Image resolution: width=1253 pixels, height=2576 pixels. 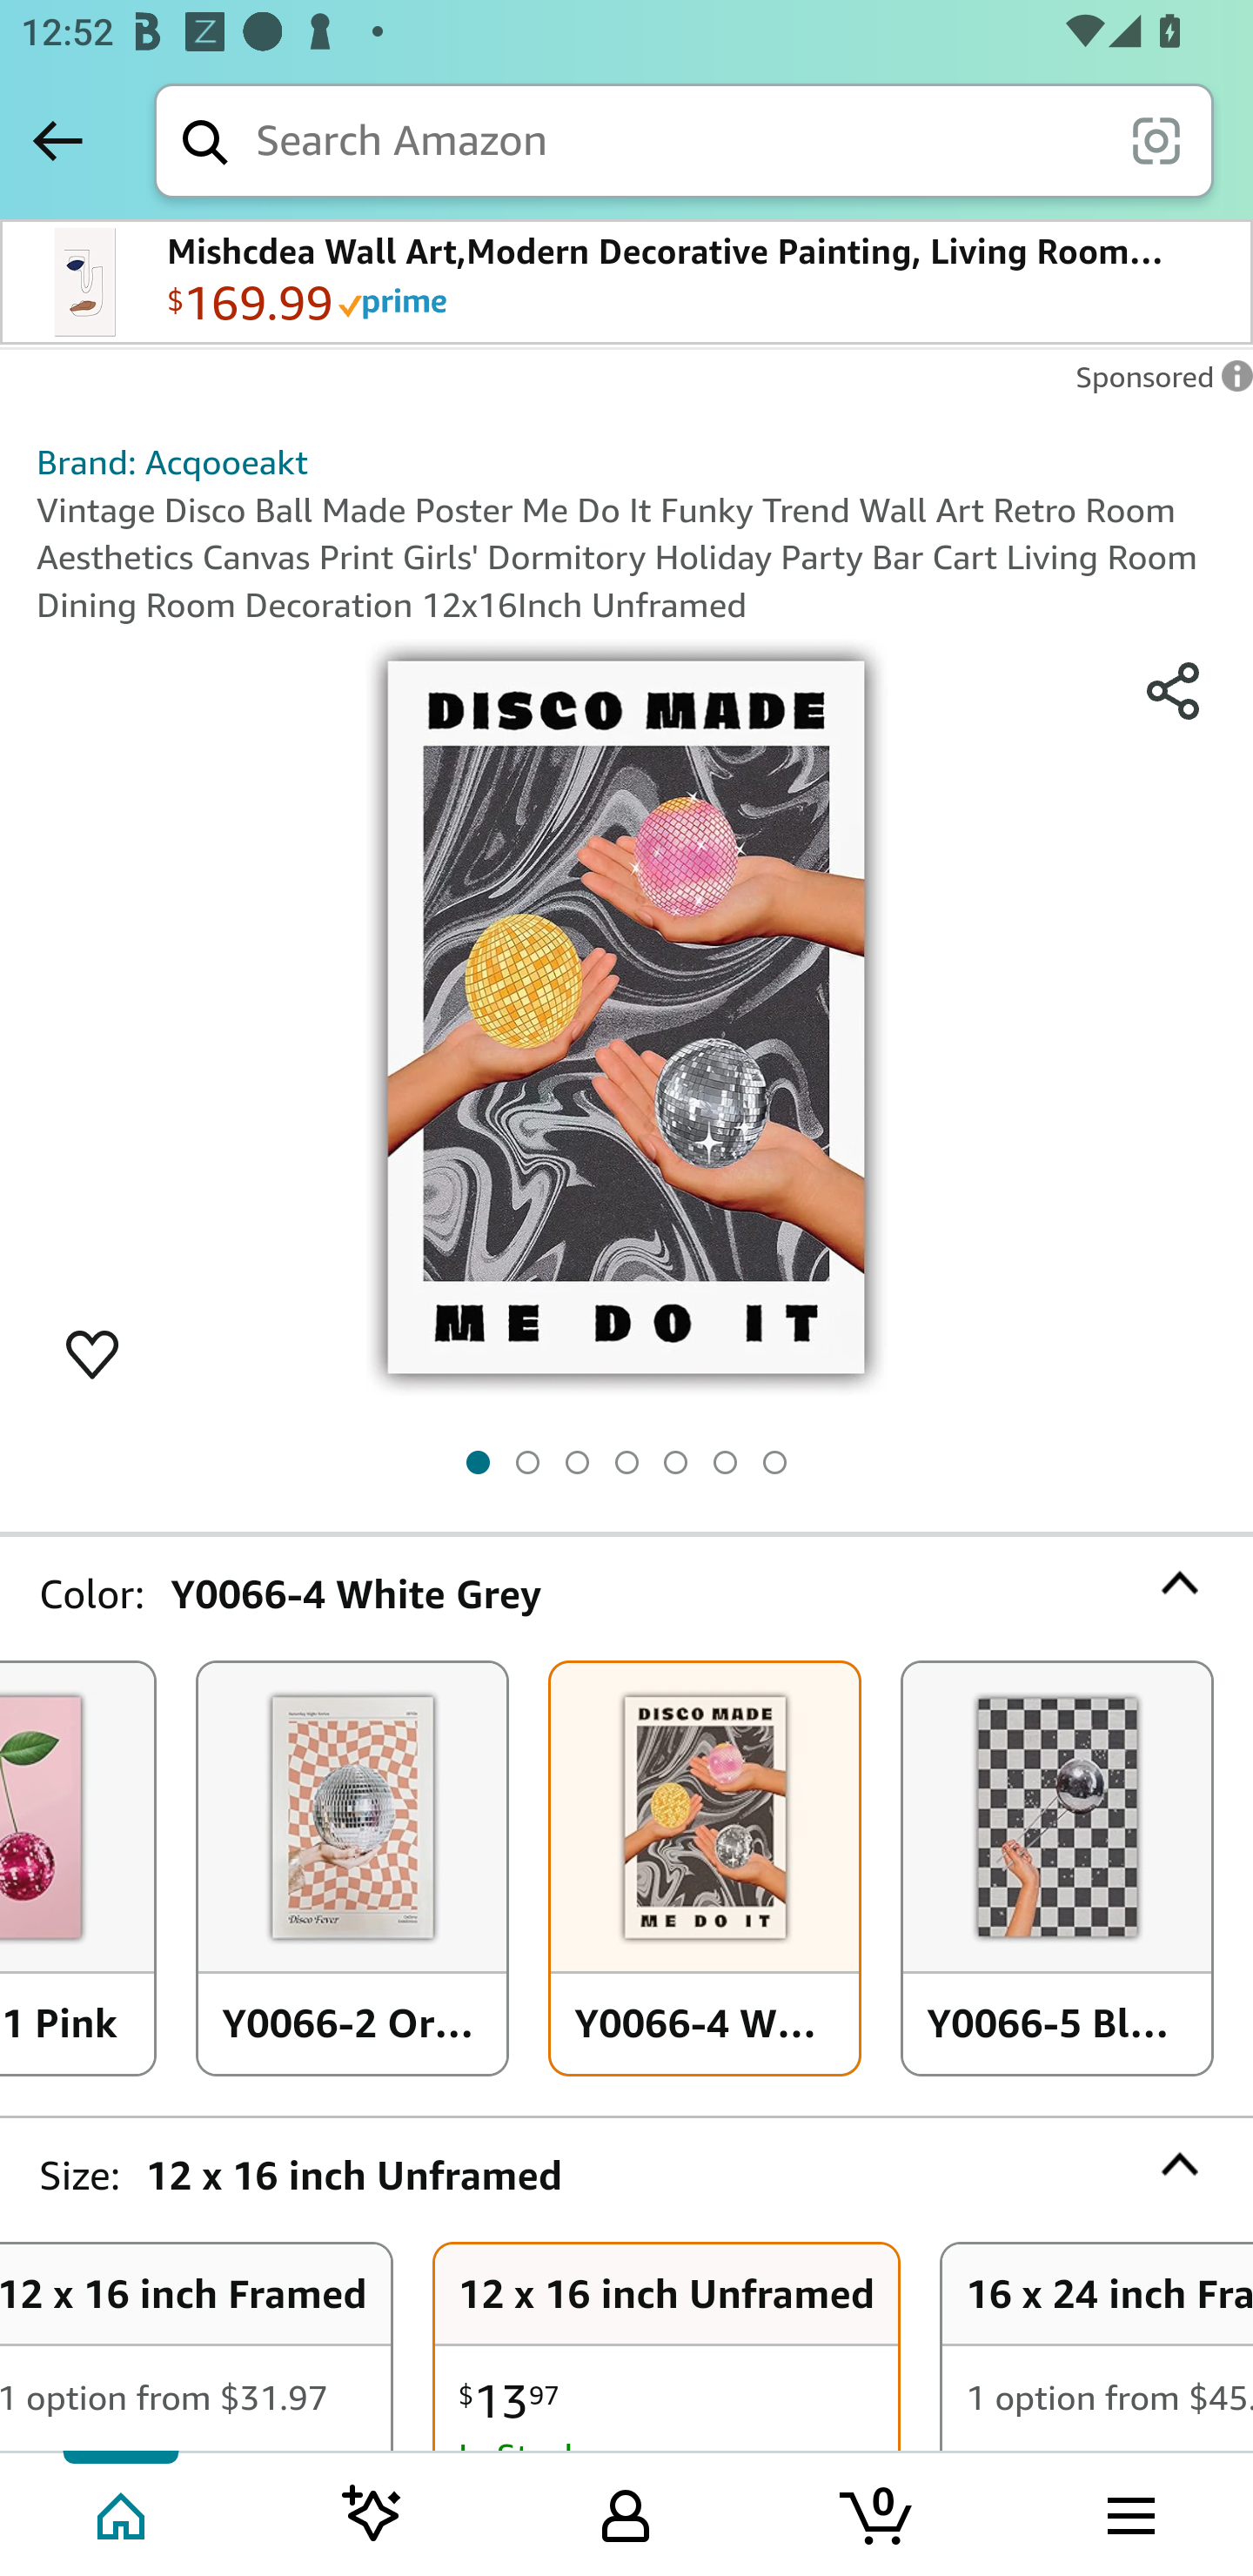 What do you see at coordinates (667, 2348) in the screenshot?
I see `12 x 16 inch Unframed $13.97 In Stock` at bounding box center [667, 2348].